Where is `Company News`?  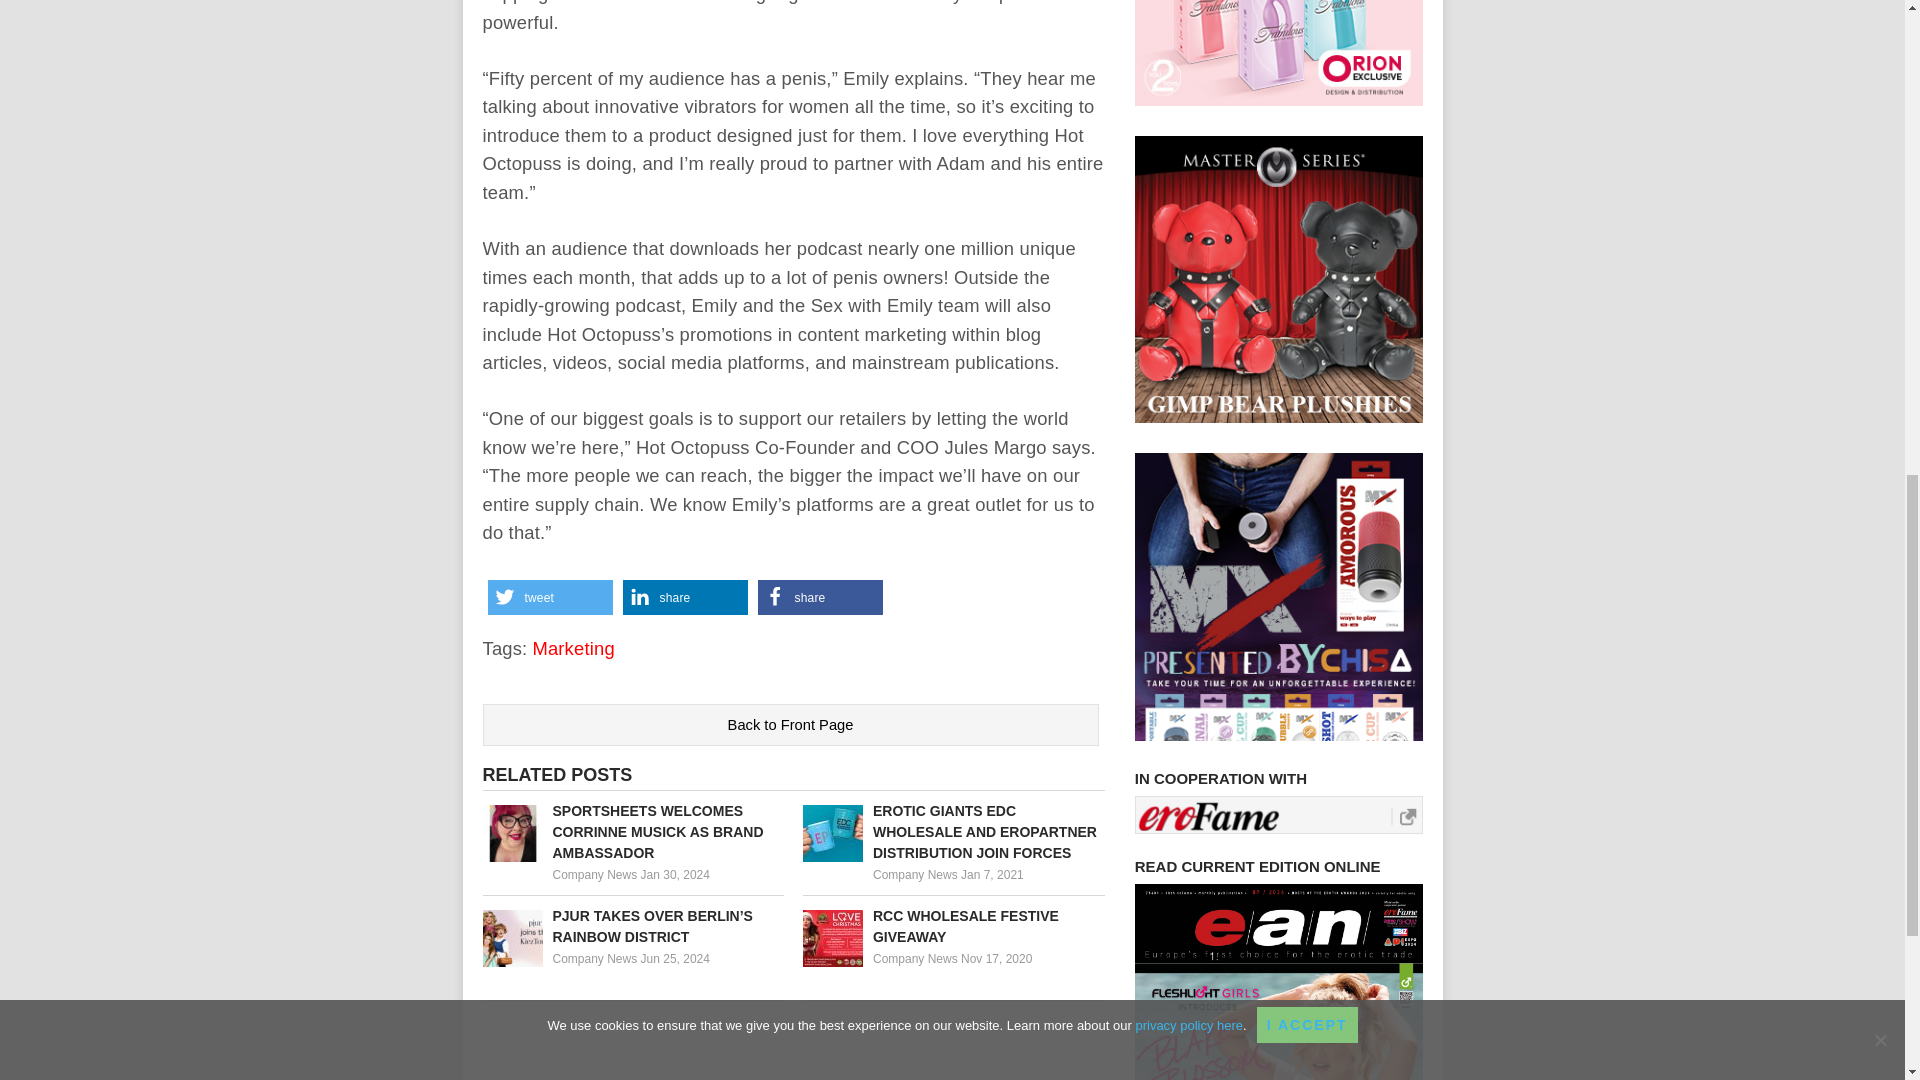 Company News is located at coordinates (916, 875).